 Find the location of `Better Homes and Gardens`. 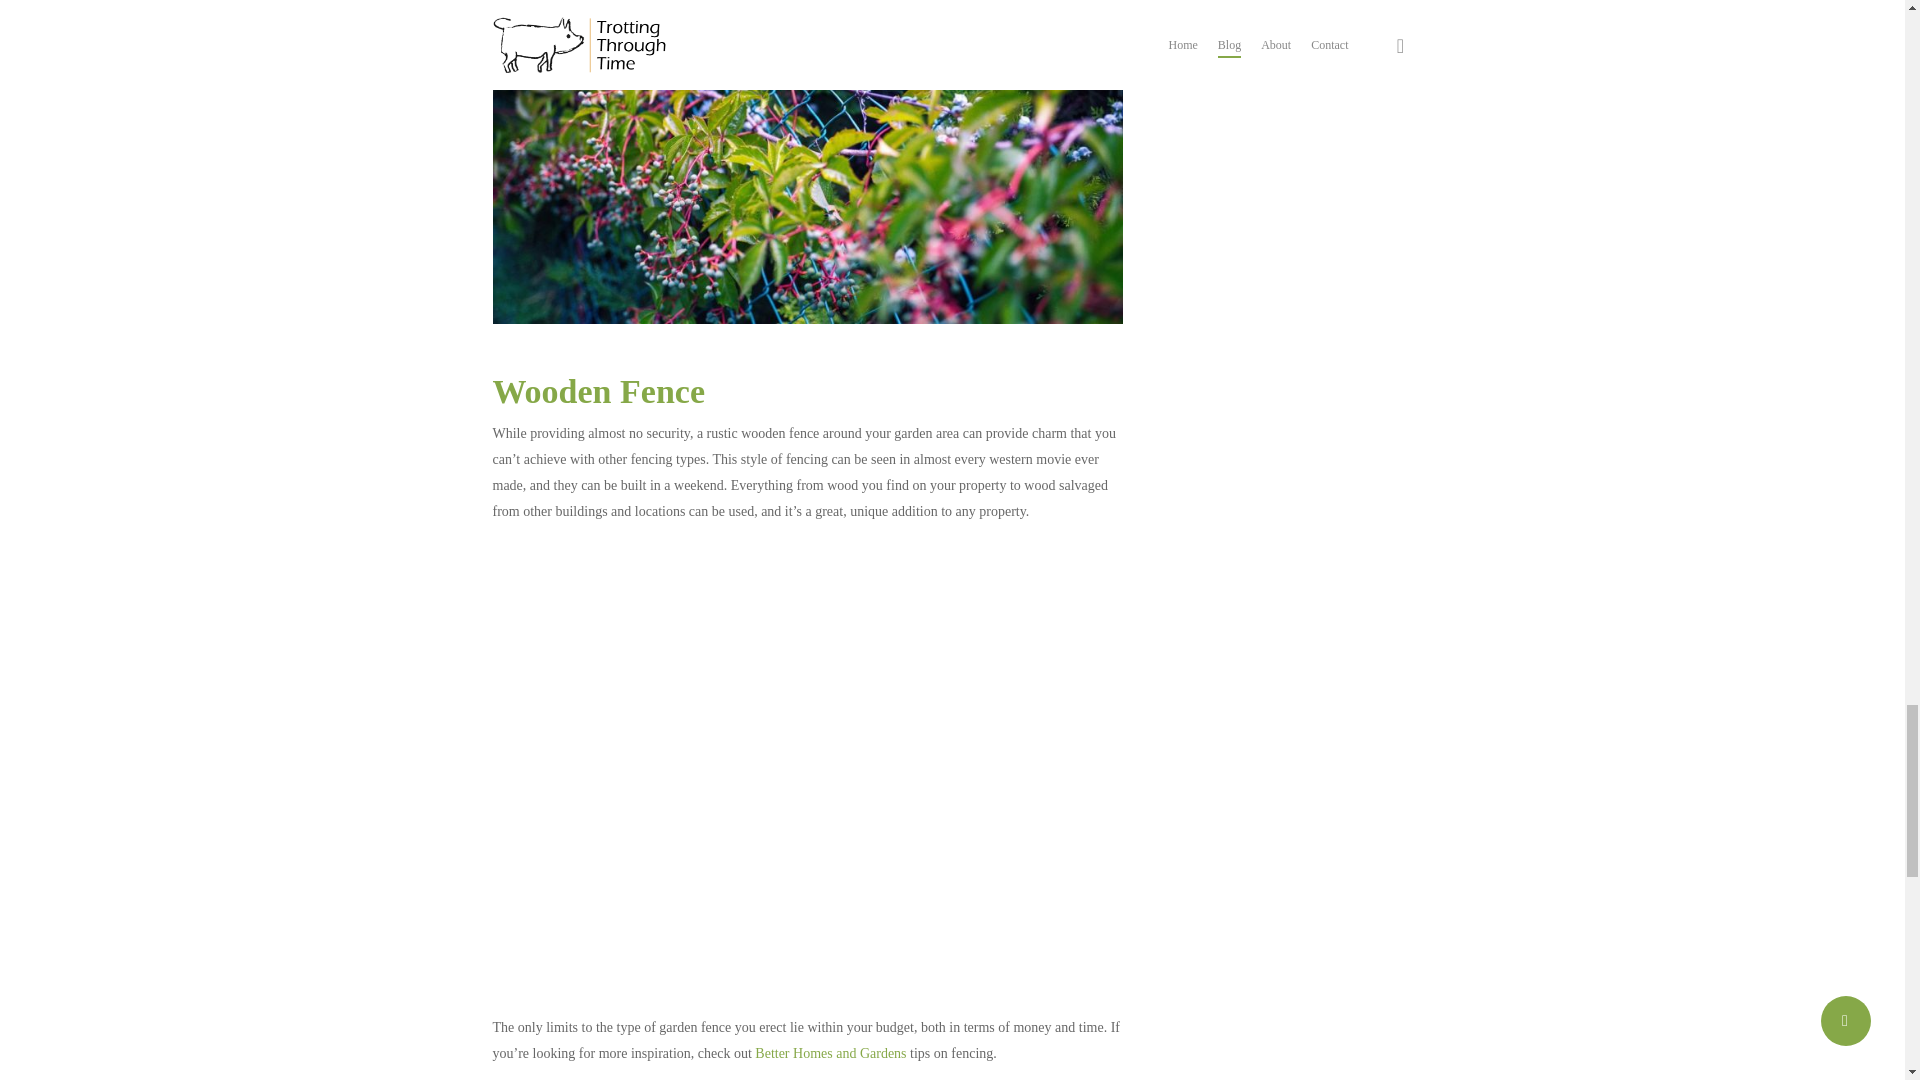

Better Homes and Gardens is located at coordinates (830, 1053).